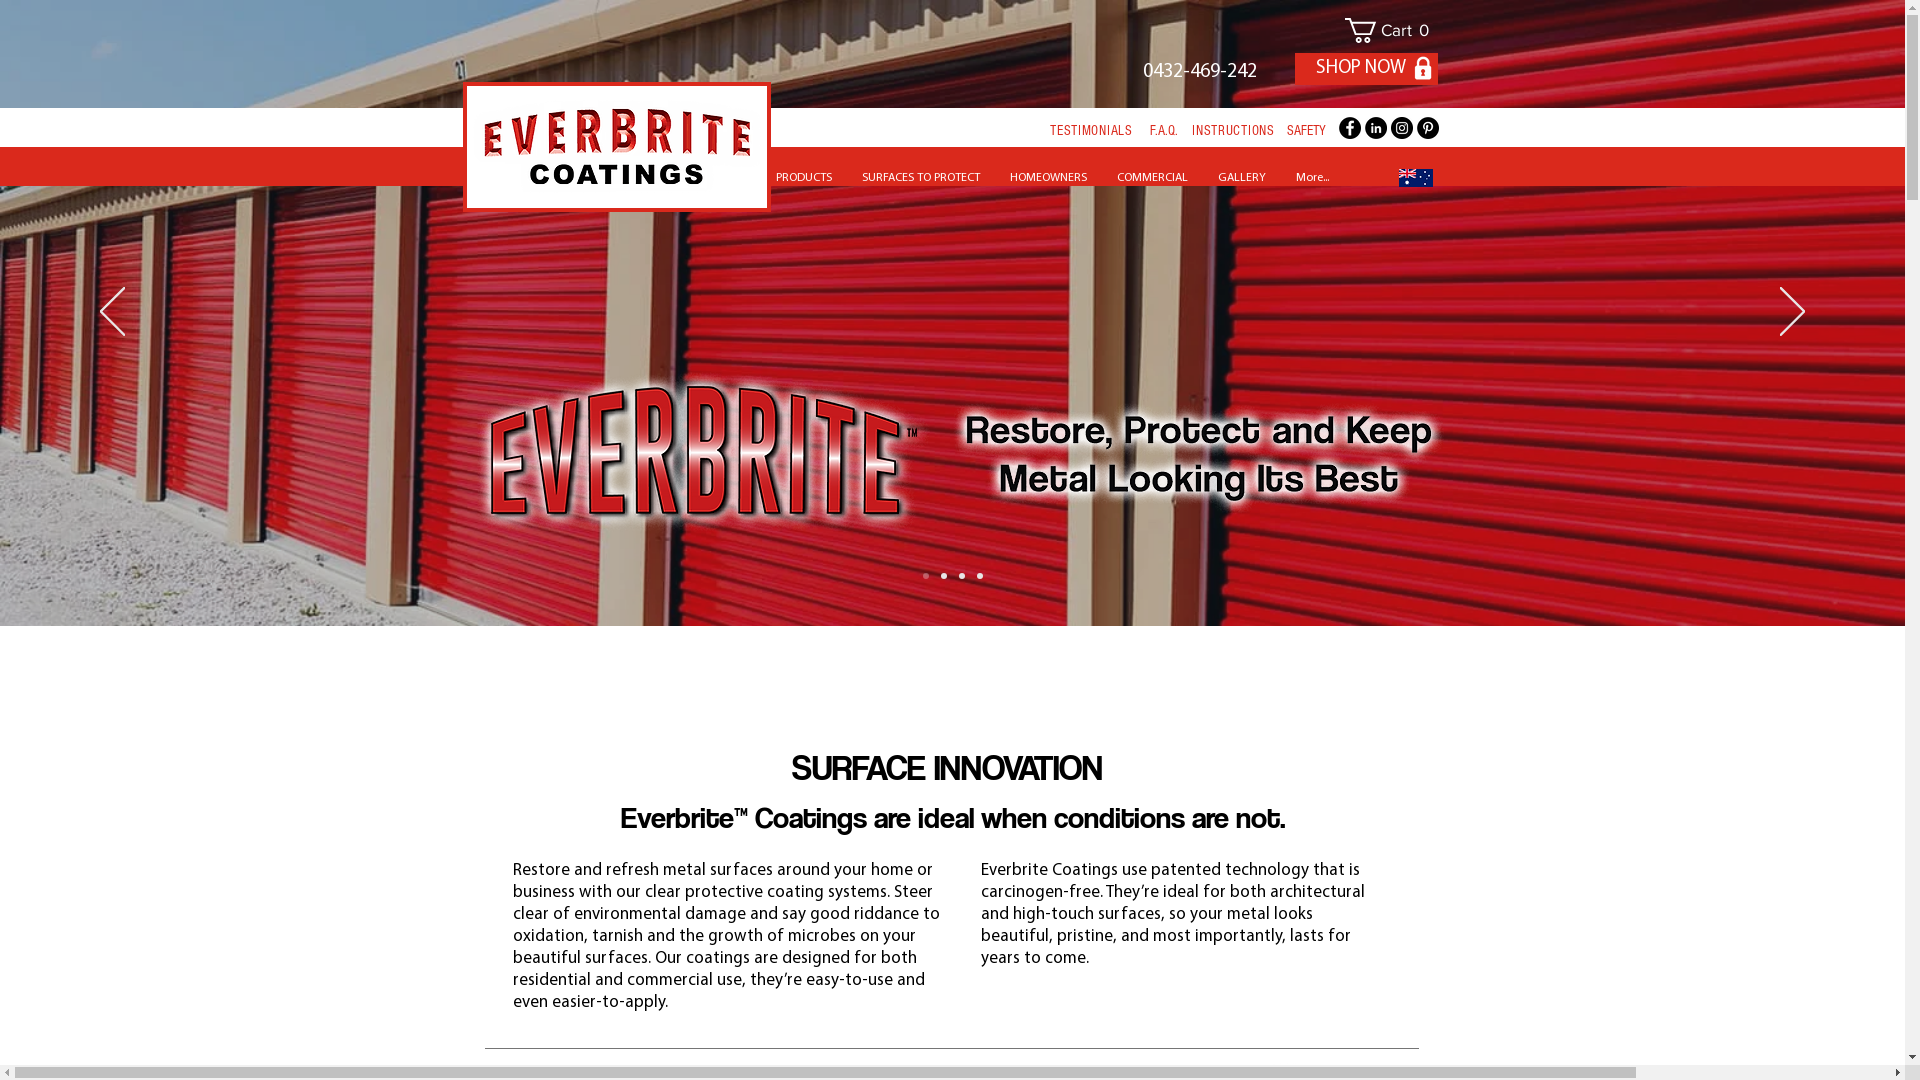 Image resolution: width=1920 pixels, height=1080 pixels. I want to click on SHOP NOW, so click(1366, 69).